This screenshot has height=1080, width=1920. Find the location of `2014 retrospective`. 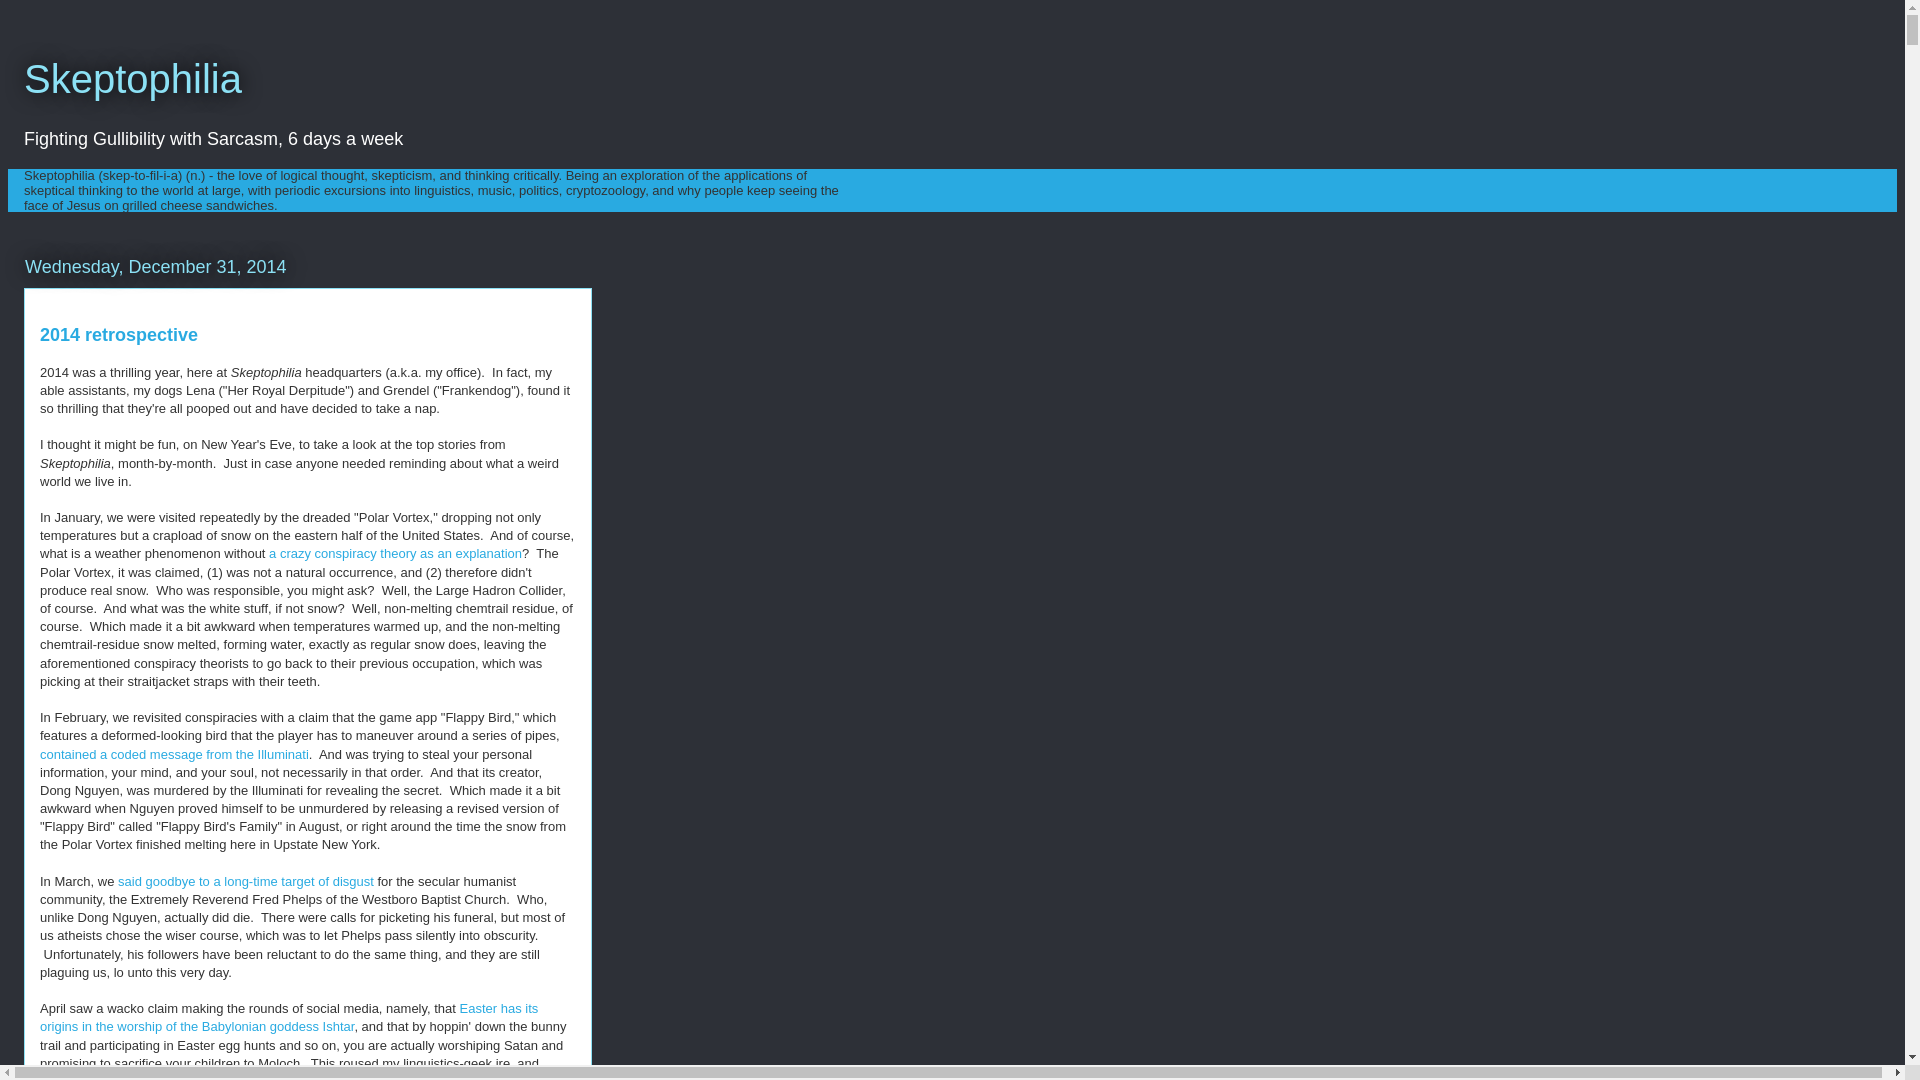

2014 retrospective is located at coordinates (118, 334).